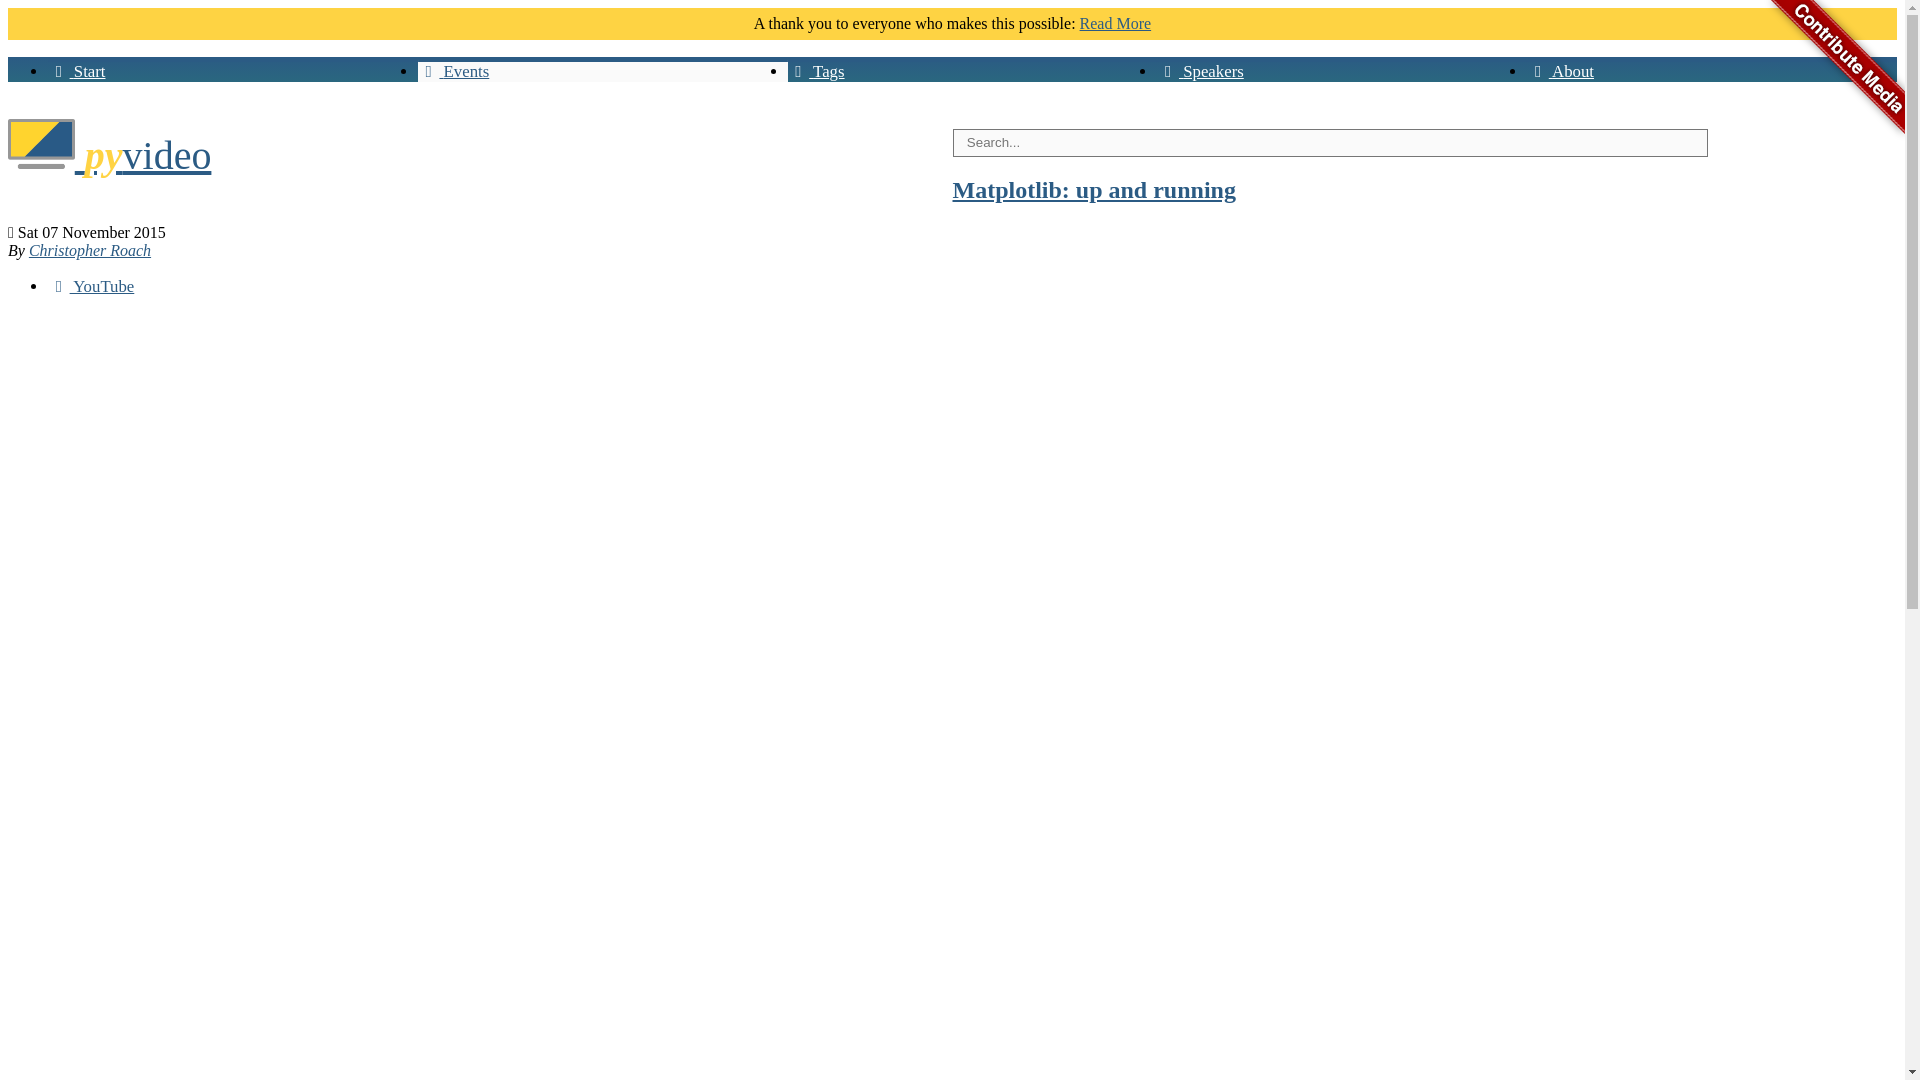  I want to click on Christopher Roach, so click(90, 250).